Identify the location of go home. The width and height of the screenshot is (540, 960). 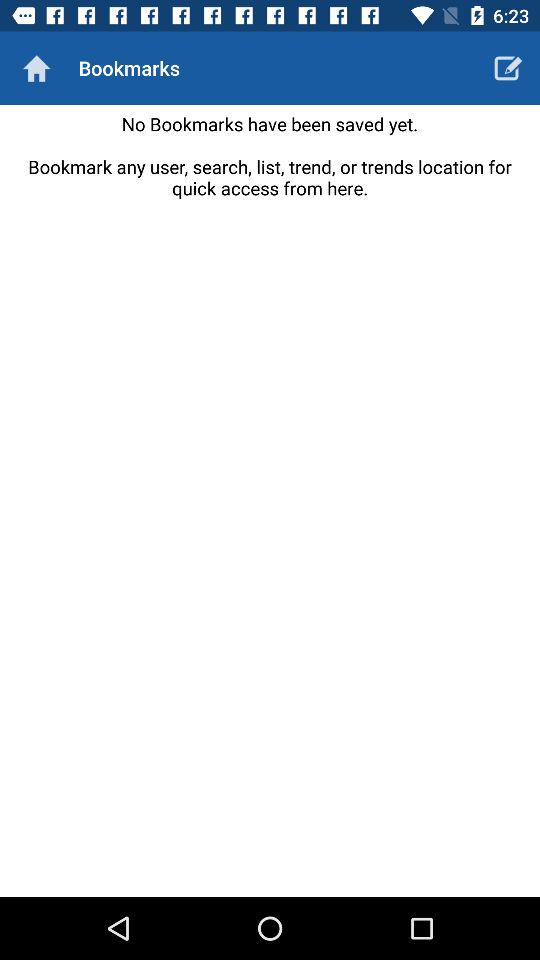
(36, 68).